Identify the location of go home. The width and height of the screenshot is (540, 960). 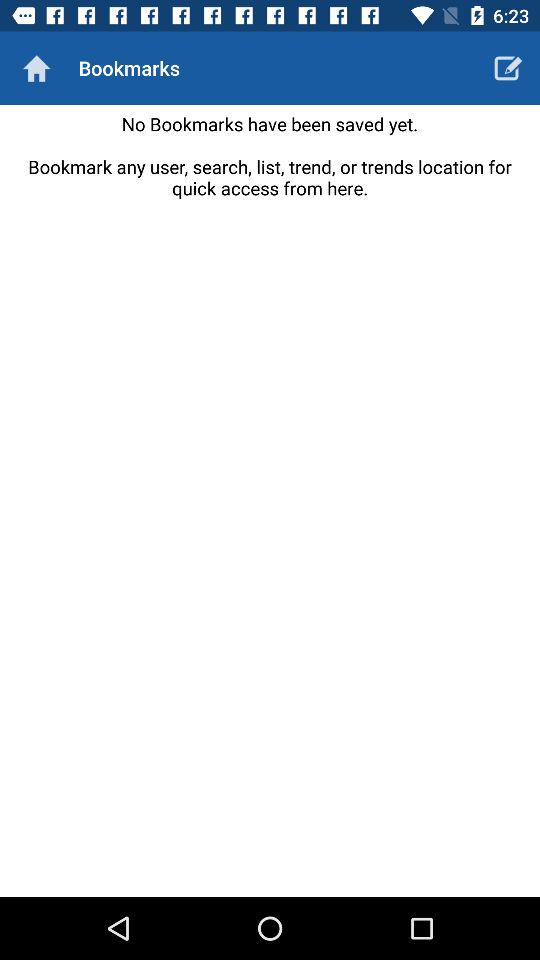
(36, 68).